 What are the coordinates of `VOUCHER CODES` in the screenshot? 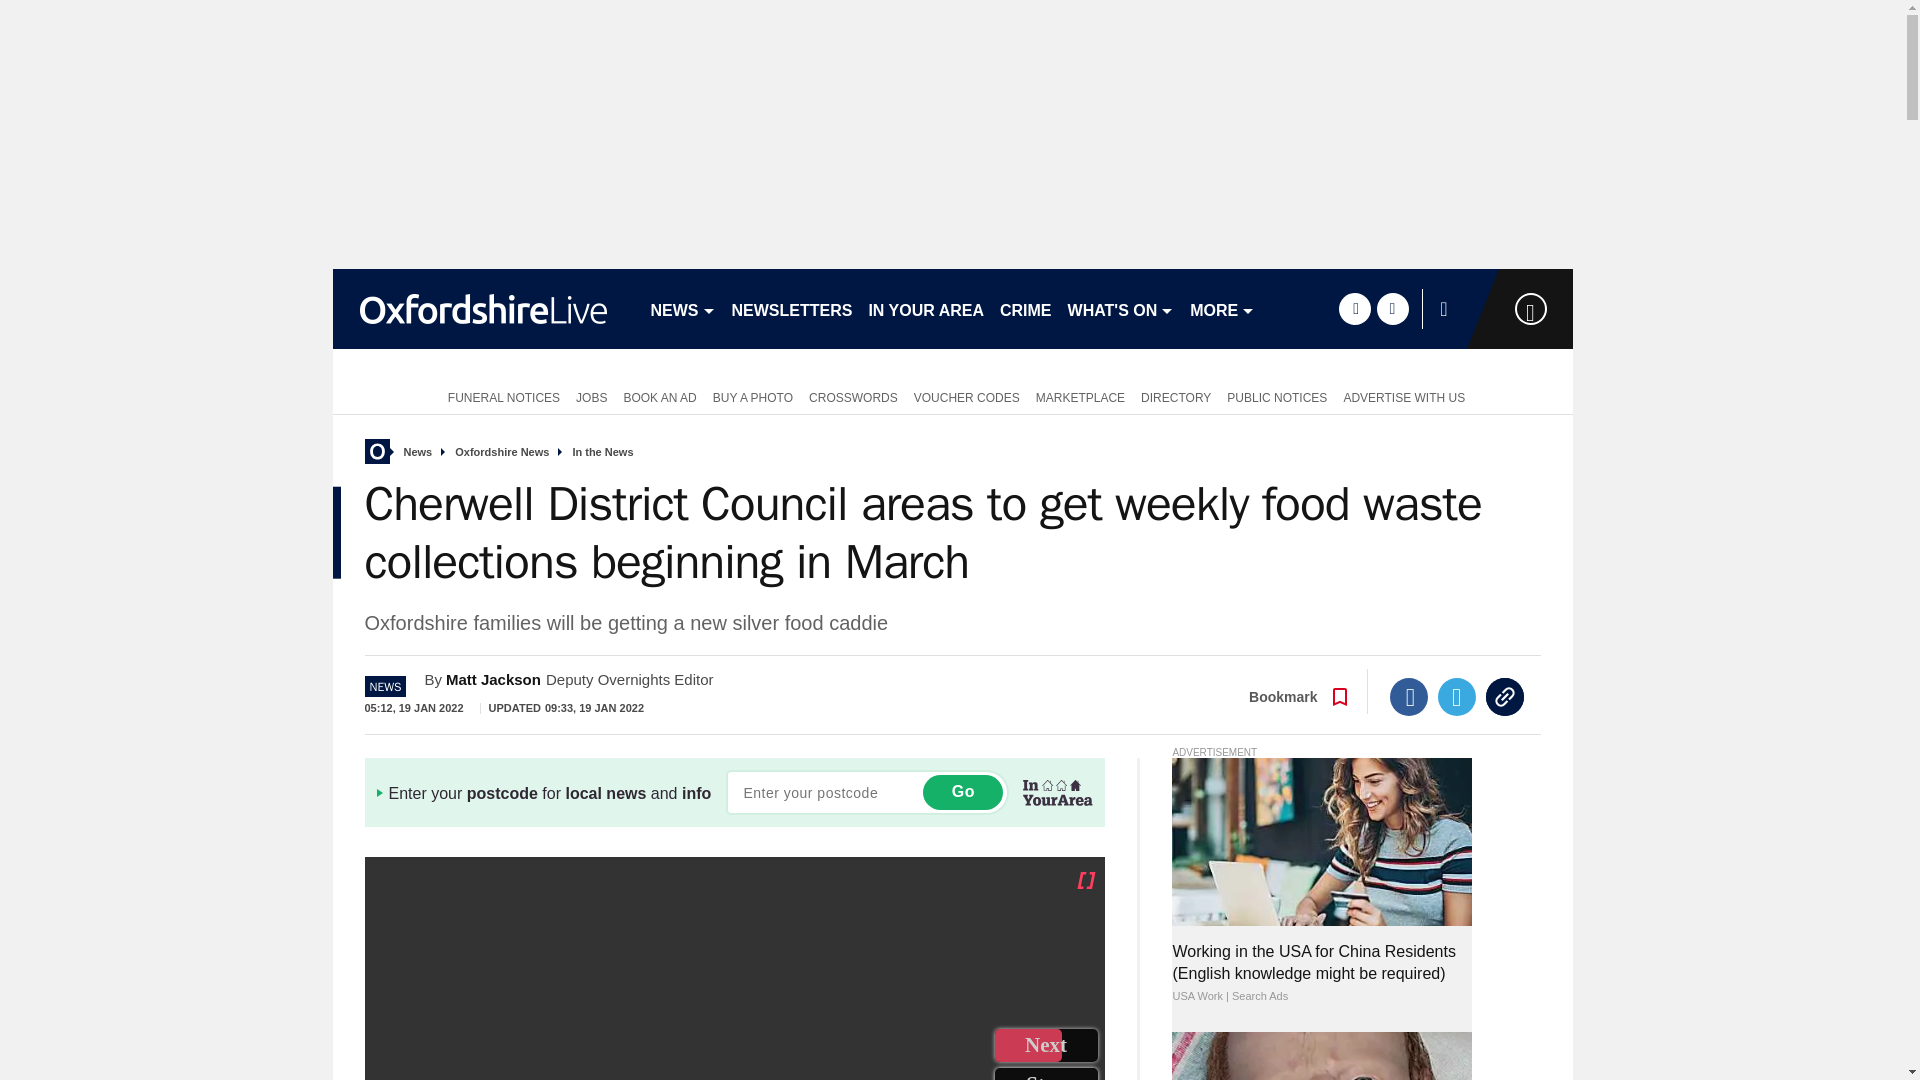 It's located at (966, 396).